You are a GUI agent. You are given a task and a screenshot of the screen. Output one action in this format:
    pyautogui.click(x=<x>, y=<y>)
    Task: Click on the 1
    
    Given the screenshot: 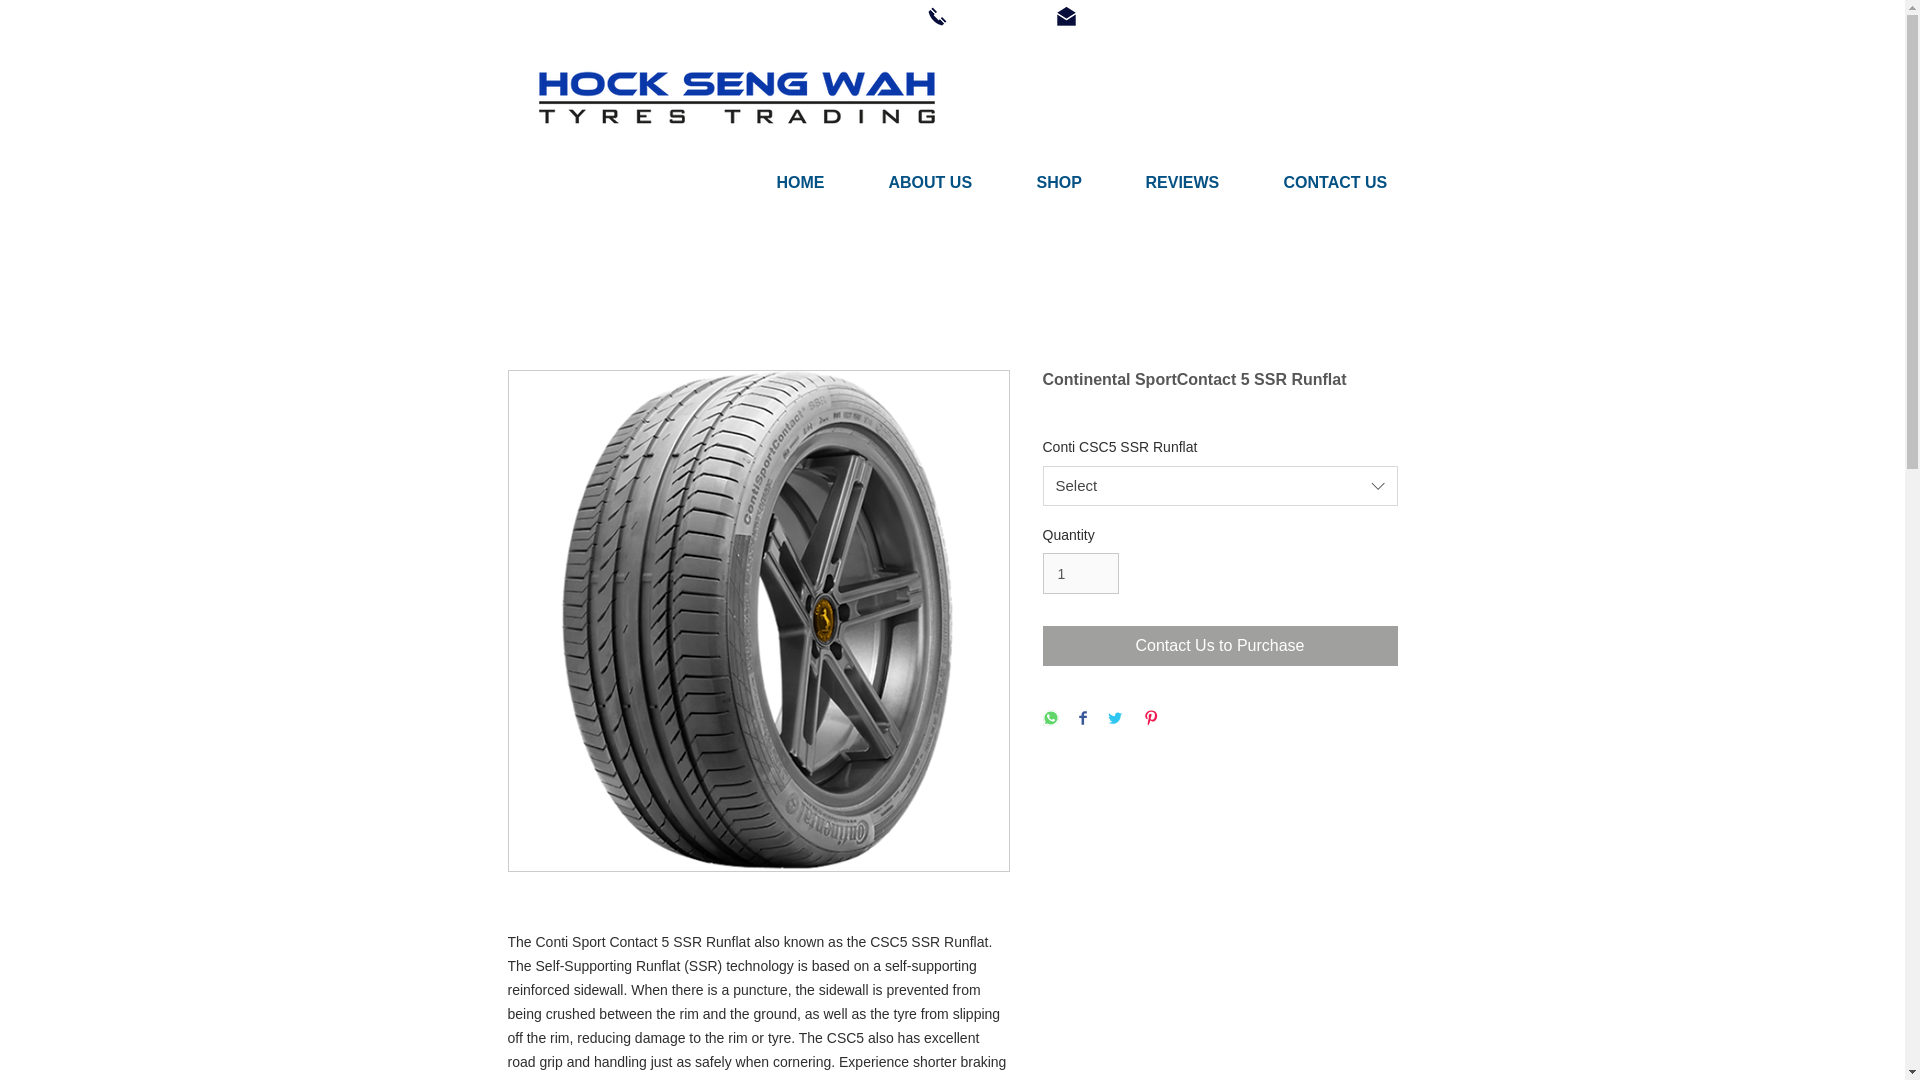 What is the action you would take?
    pyautogui.click(x=1080, y=573)
    